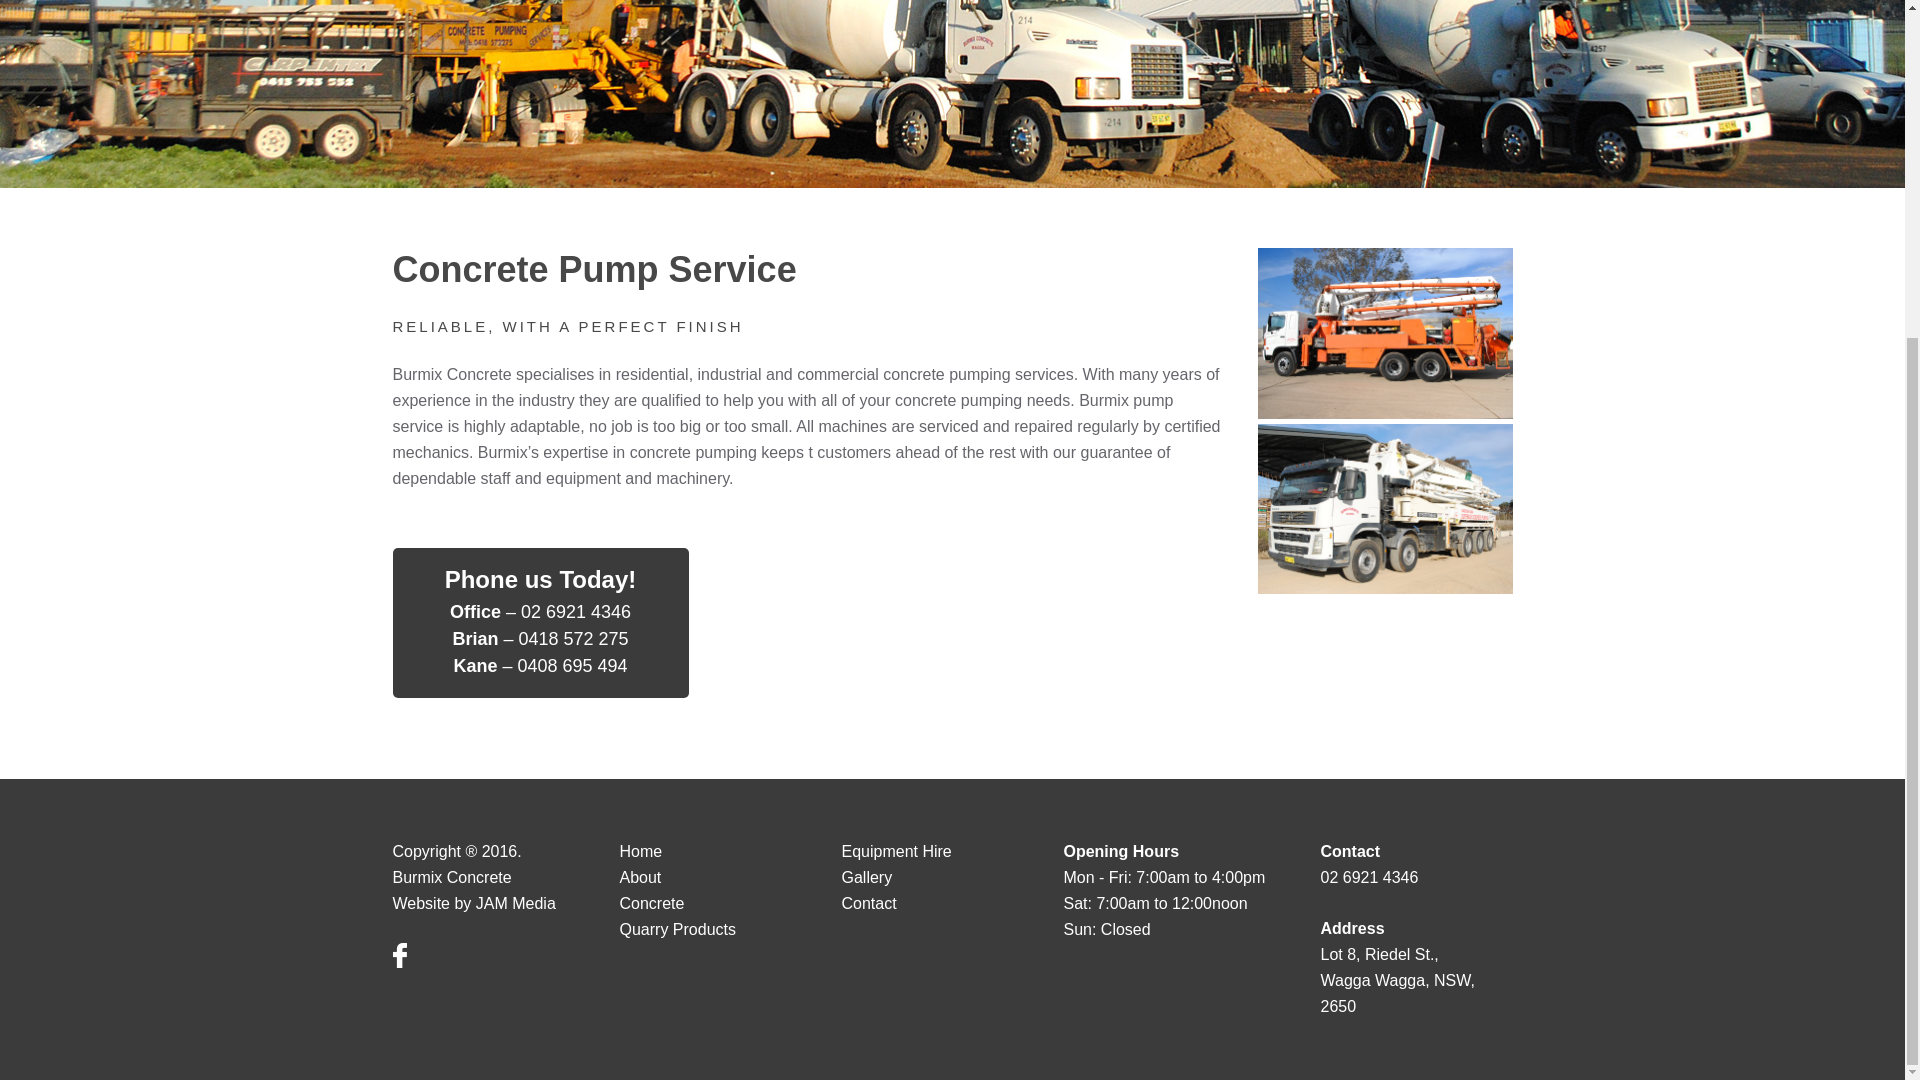 The image size is (1920, 1080). What do you see at coordinates (576, 612) in the screenshot?
I see `02 6921 4346` at bounding box center [576, 612].